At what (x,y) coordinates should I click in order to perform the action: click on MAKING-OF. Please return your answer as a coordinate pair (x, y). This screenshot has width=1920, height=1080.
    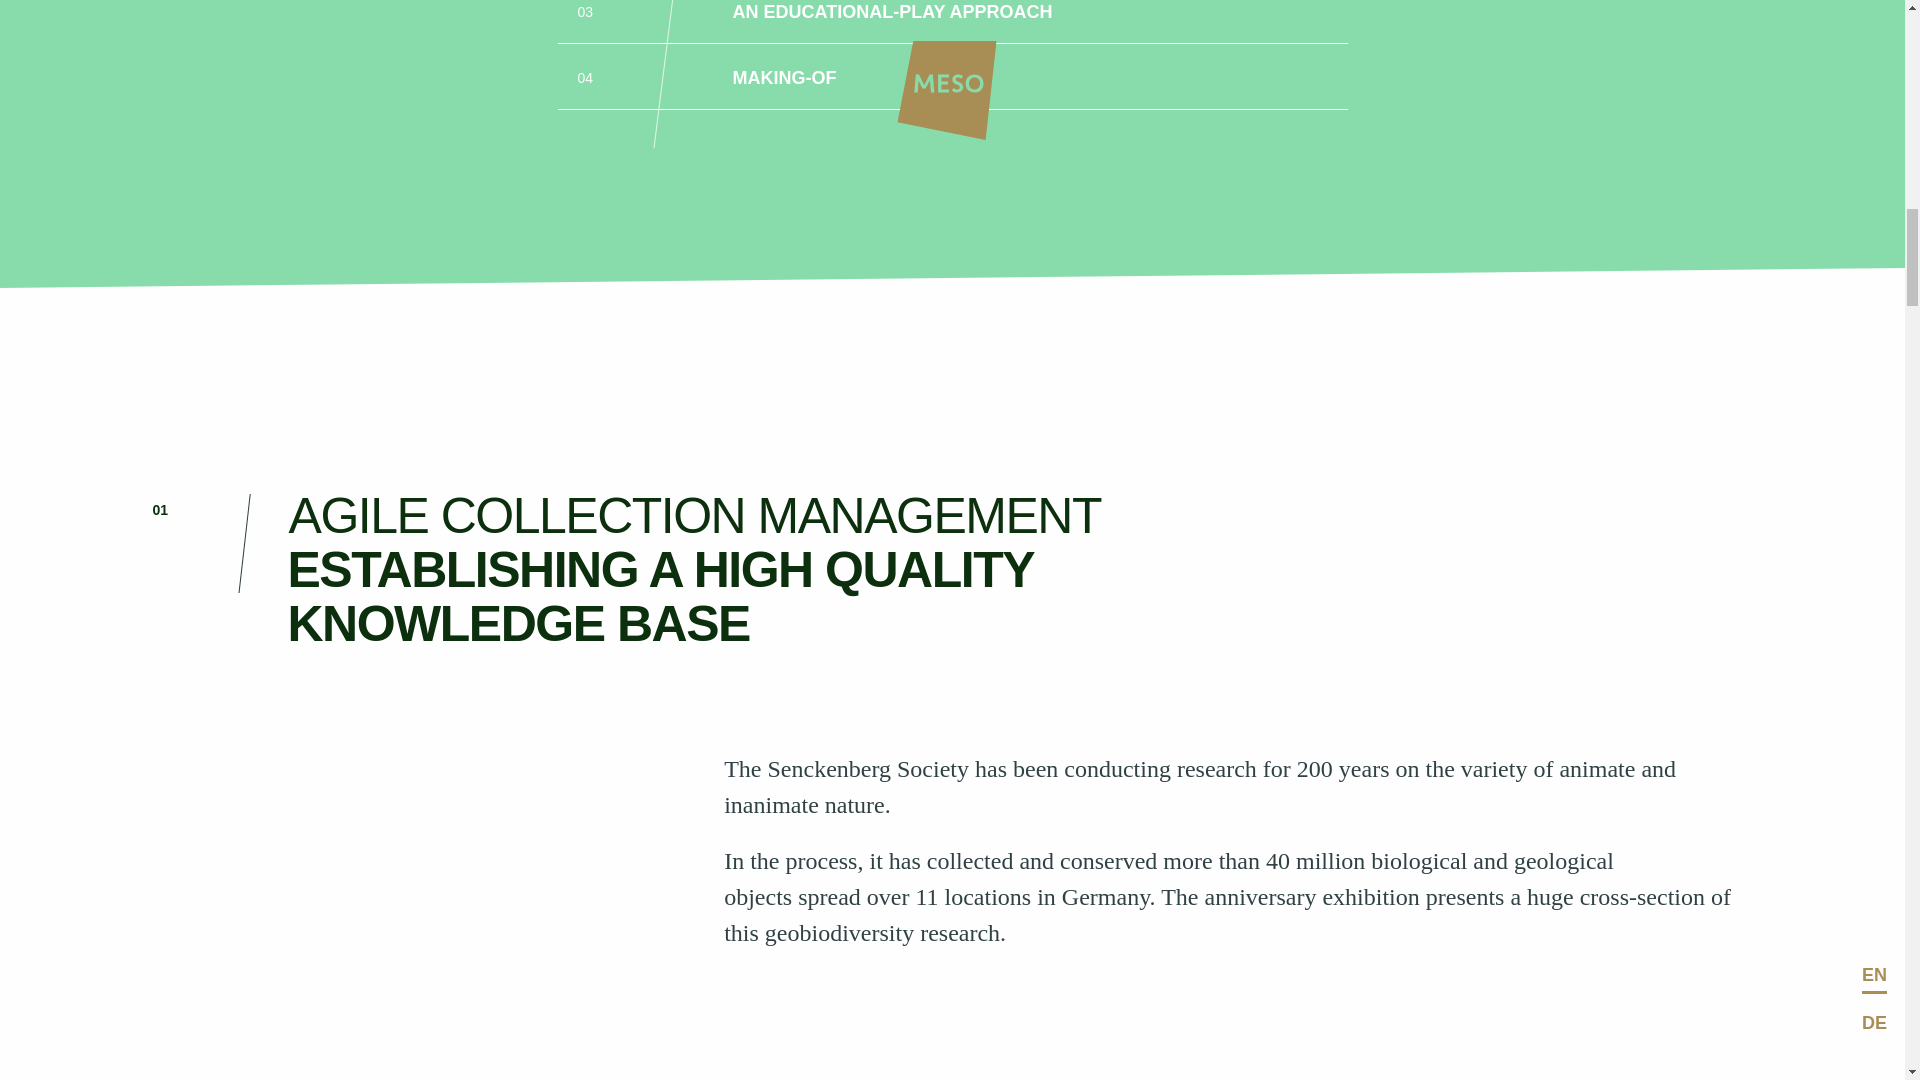
    Looking at the image, I should click on (785, 78).